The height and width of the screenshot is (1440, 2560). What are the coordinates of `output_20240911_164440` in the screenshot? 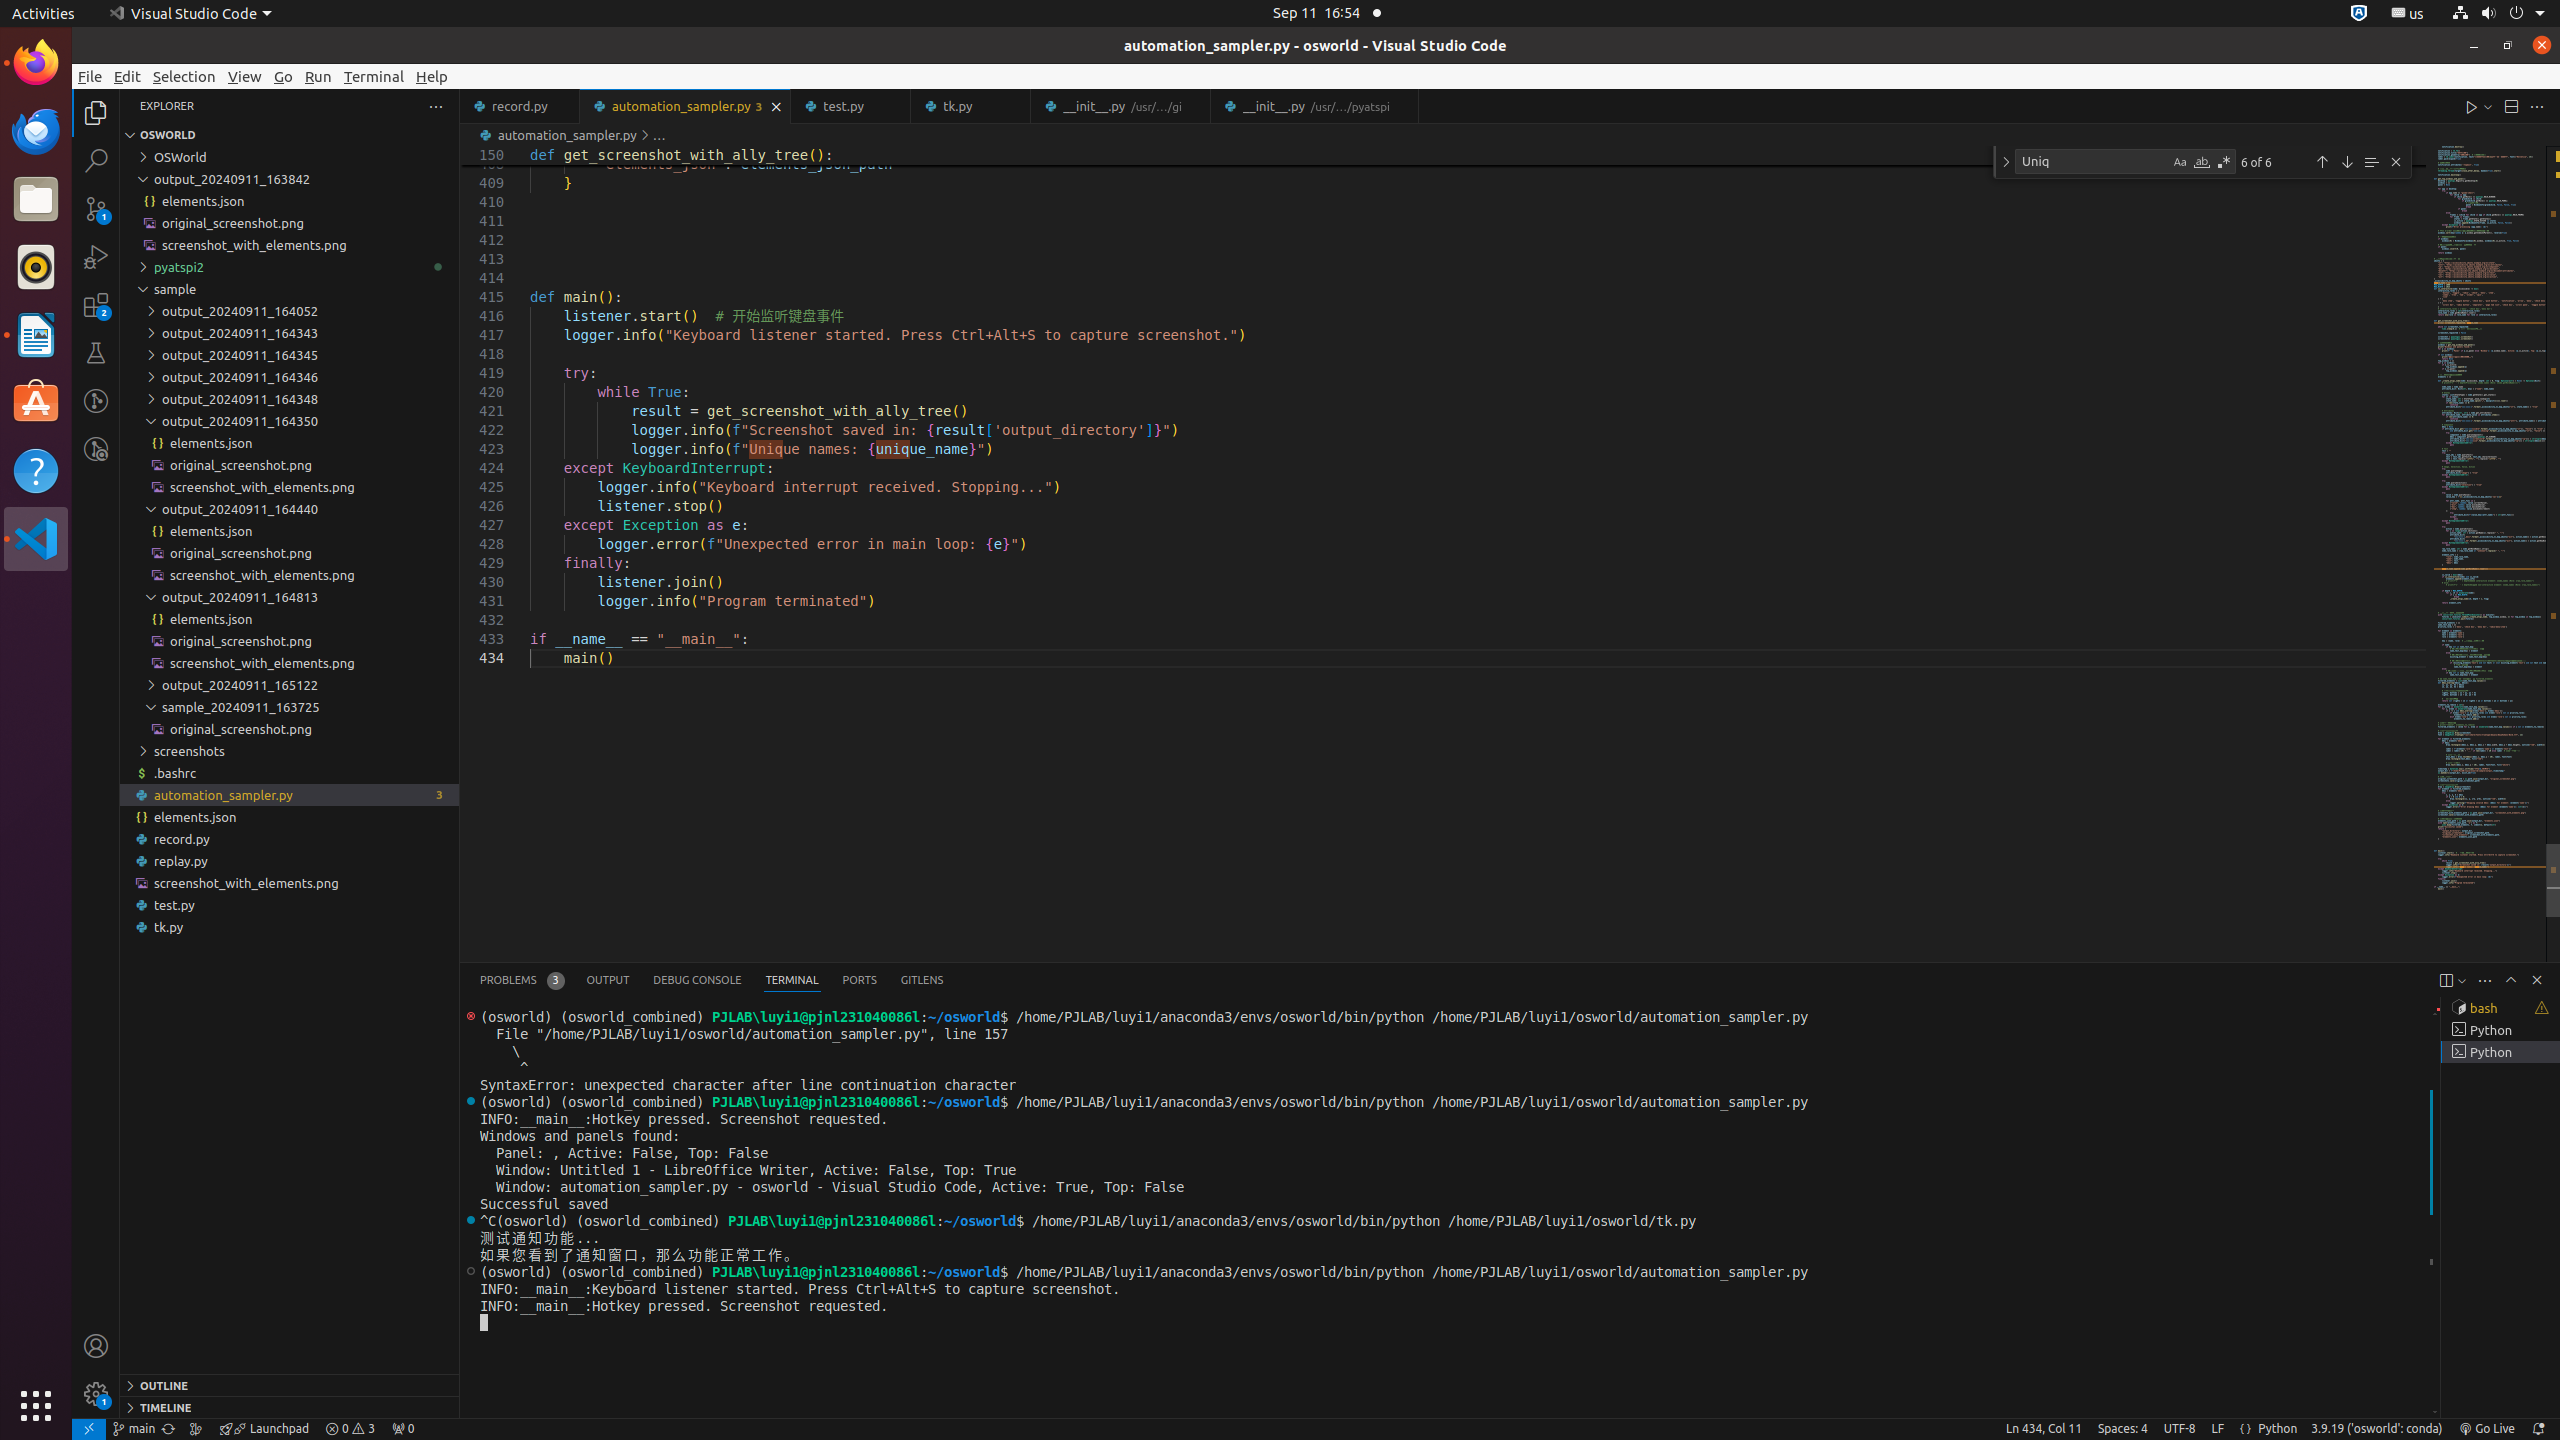 It's located at (290, 509).